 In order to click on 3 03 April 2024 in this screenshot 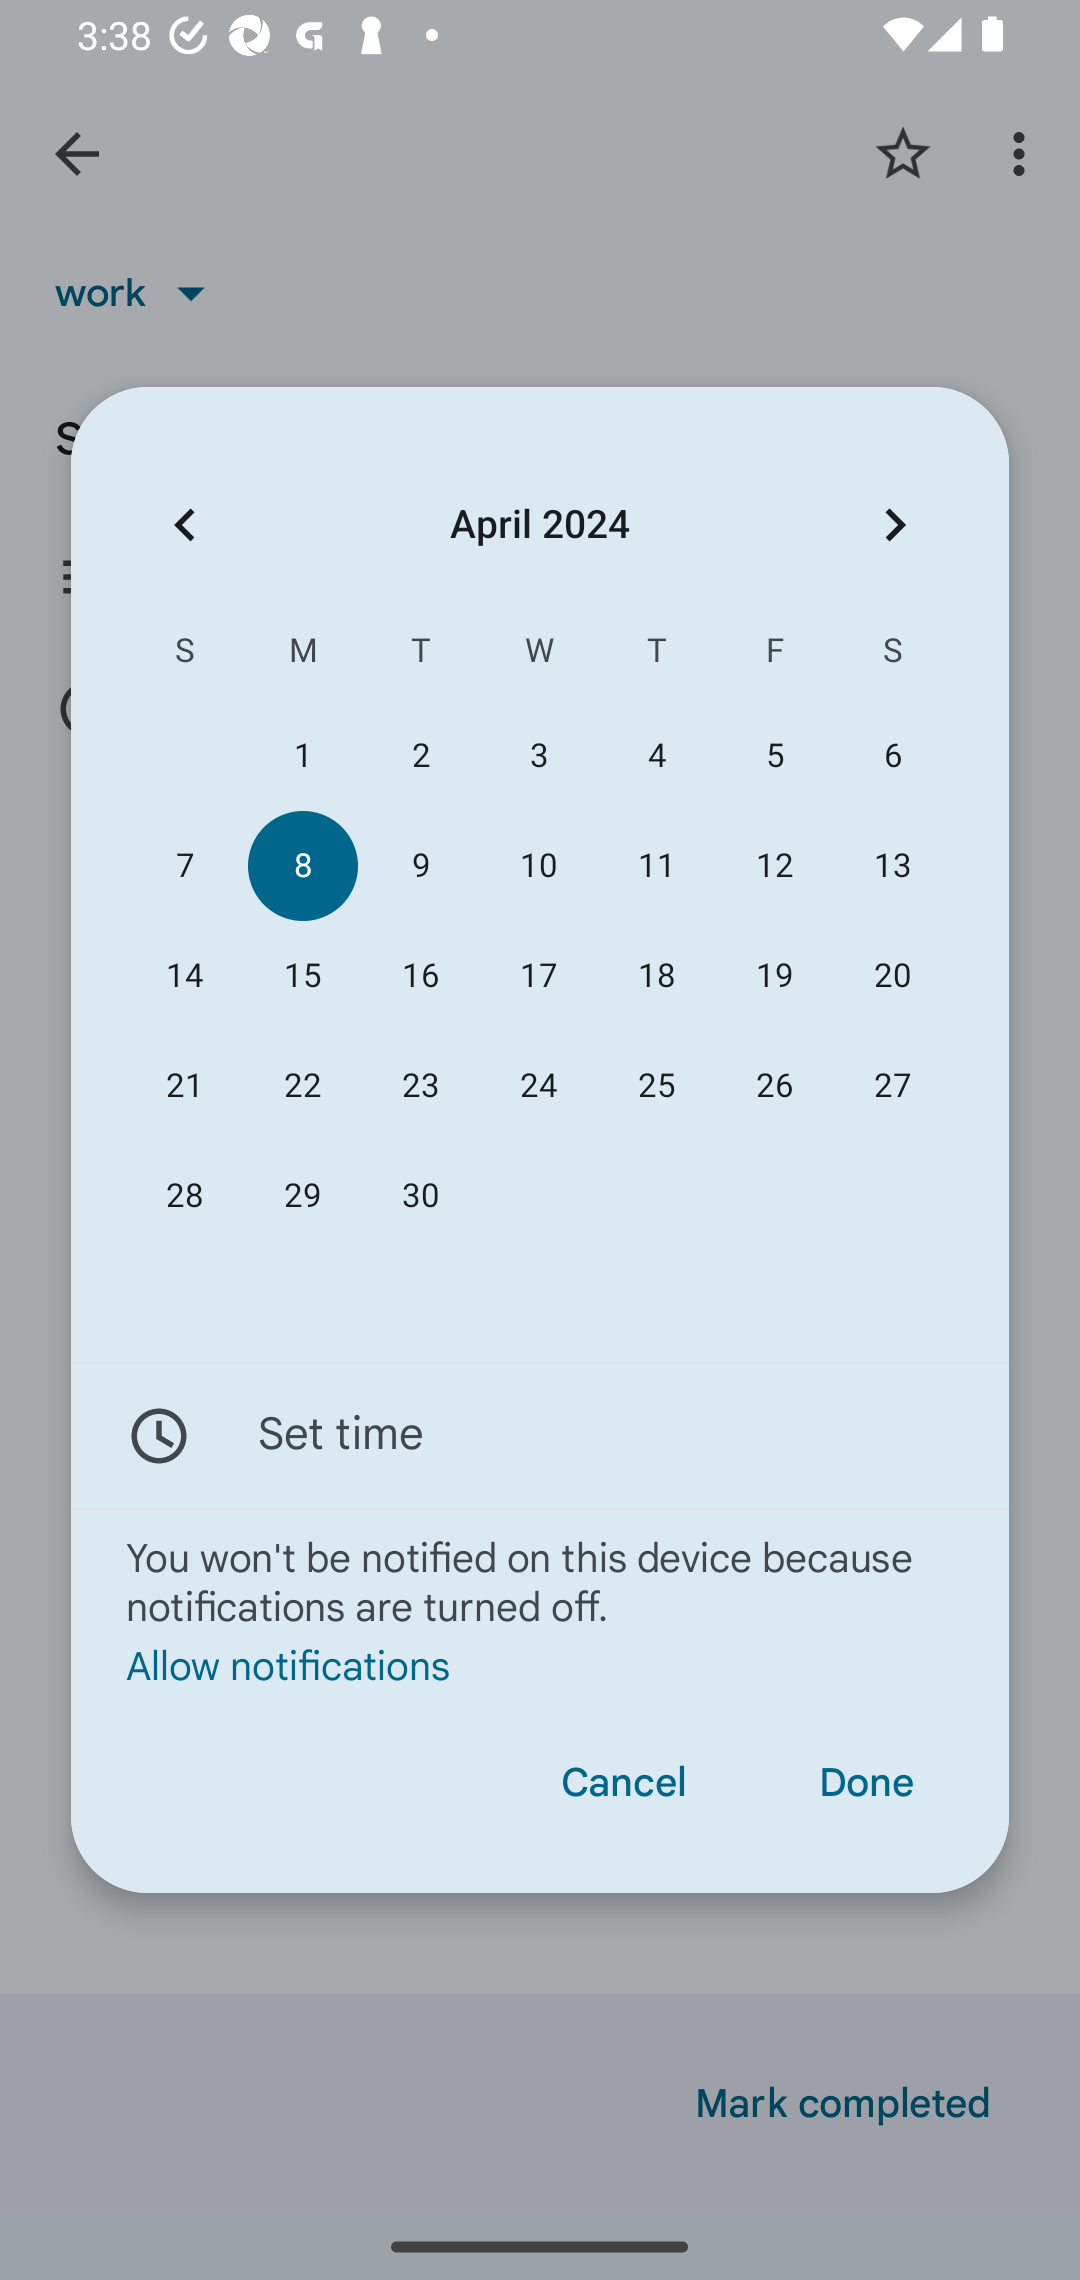, I will do `click(538, 755)`.